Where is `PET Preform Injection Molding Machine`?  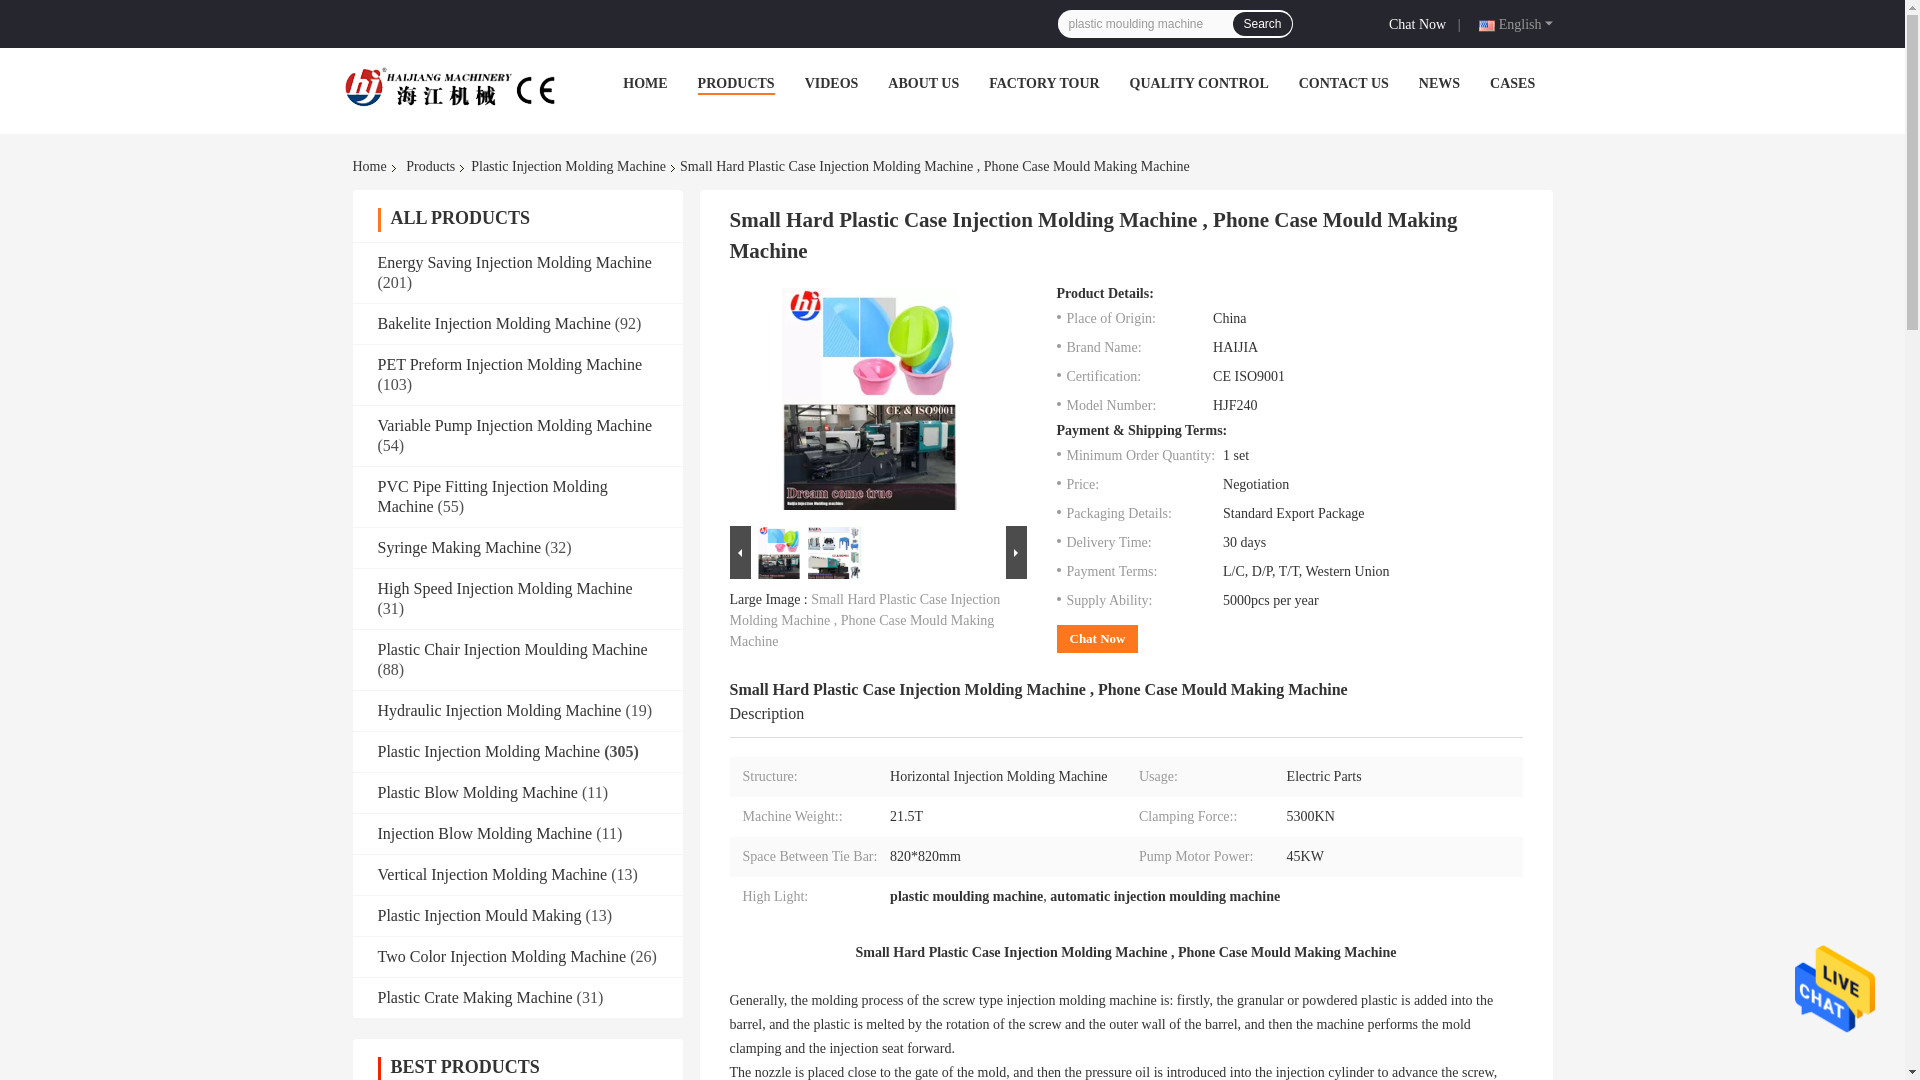 PET Preform Injection Molding Machine is located at coordinates (510, 364).